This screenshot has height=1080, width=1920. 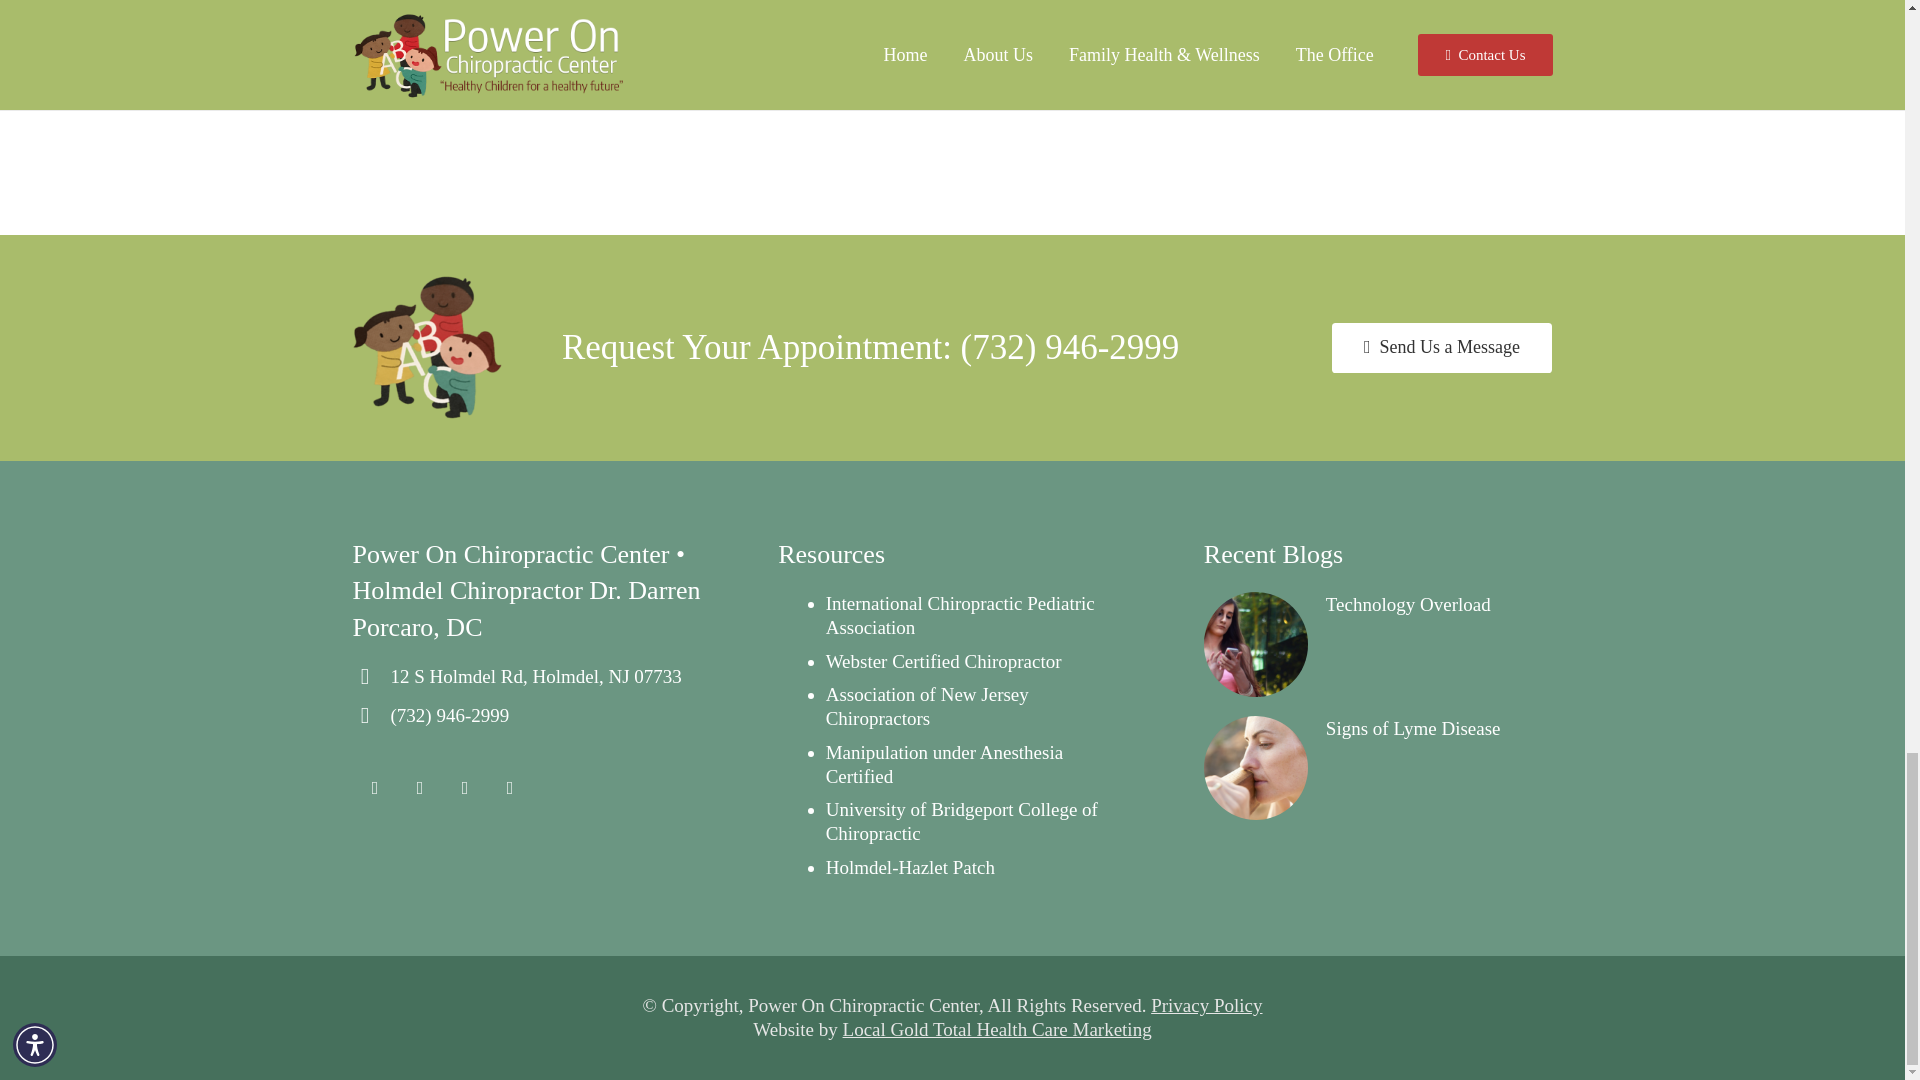 What do you see at coordinates (510, 788) in the screenshot?
I see `Yelp` at bounding box center [510, 788].